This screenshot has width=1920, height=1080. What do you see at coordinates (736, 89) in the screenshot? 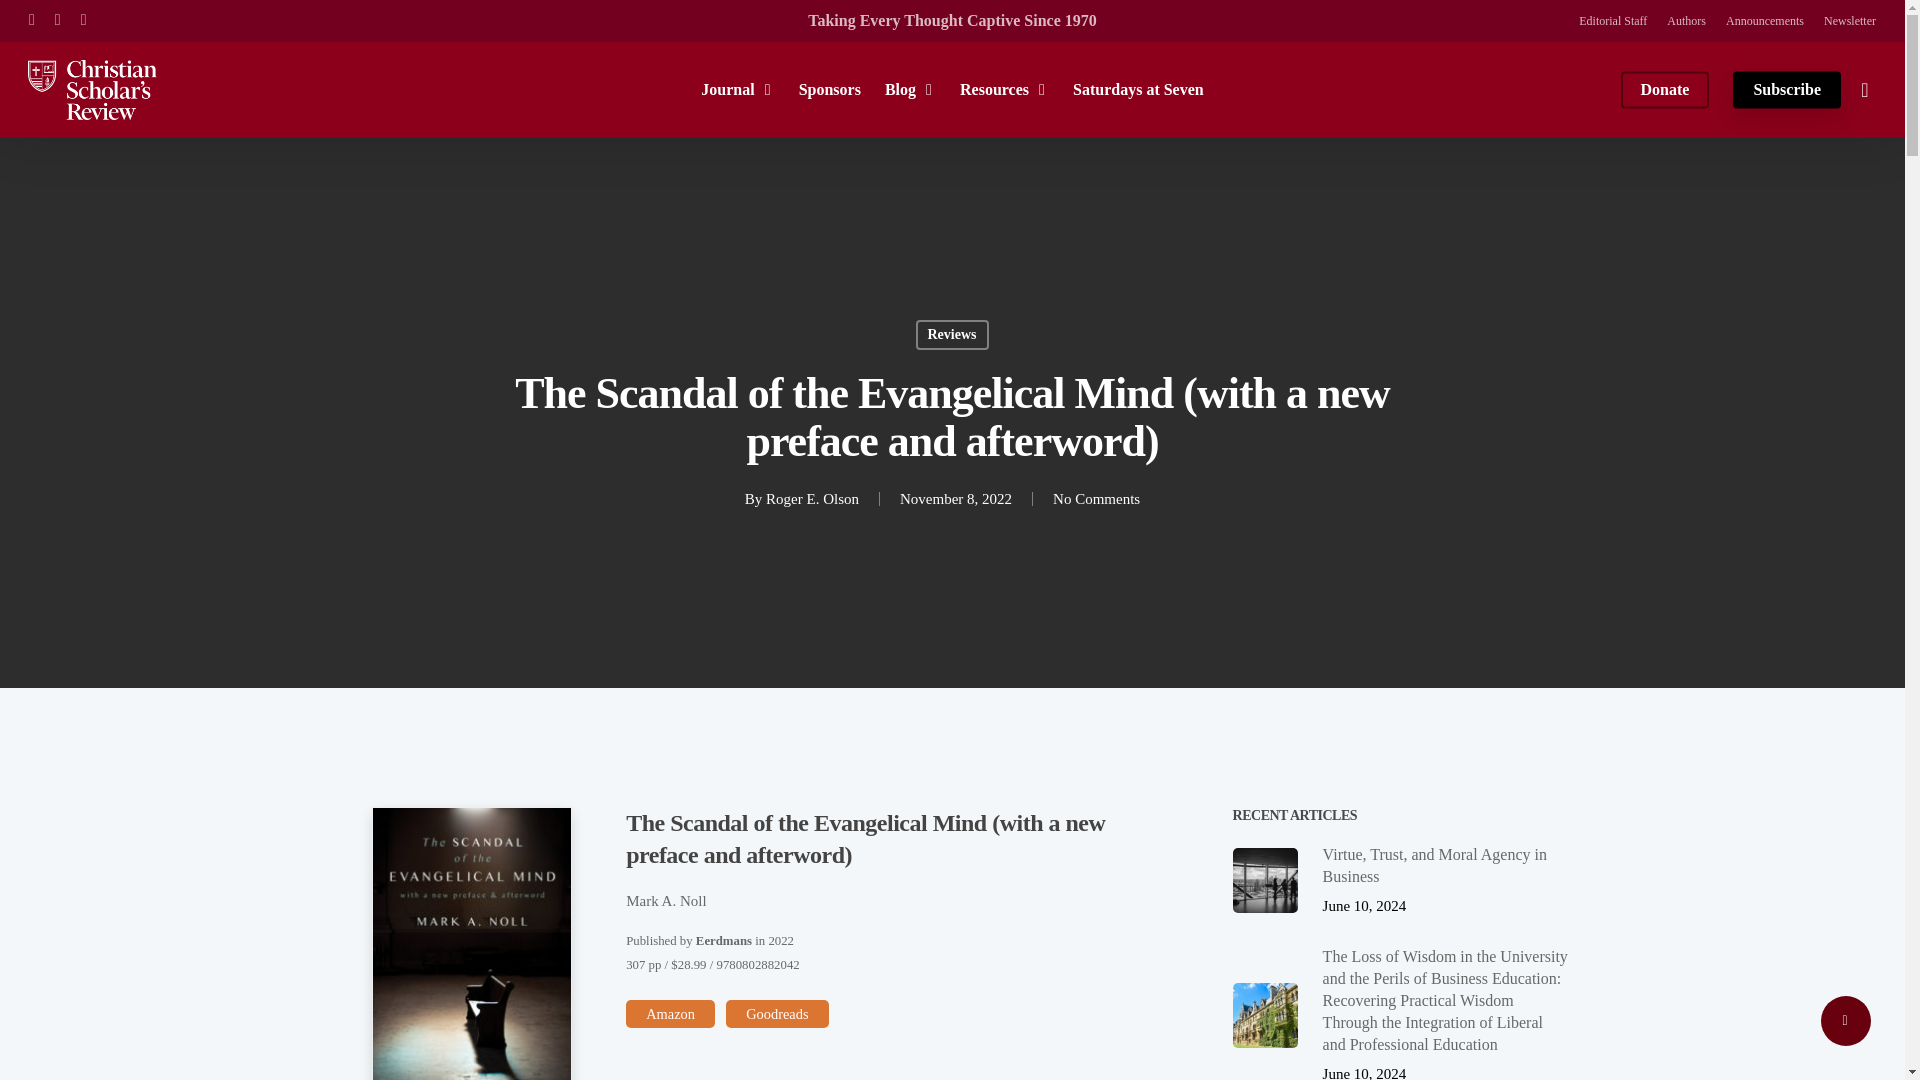
I see `Journal` at bounding box center [736, 89].